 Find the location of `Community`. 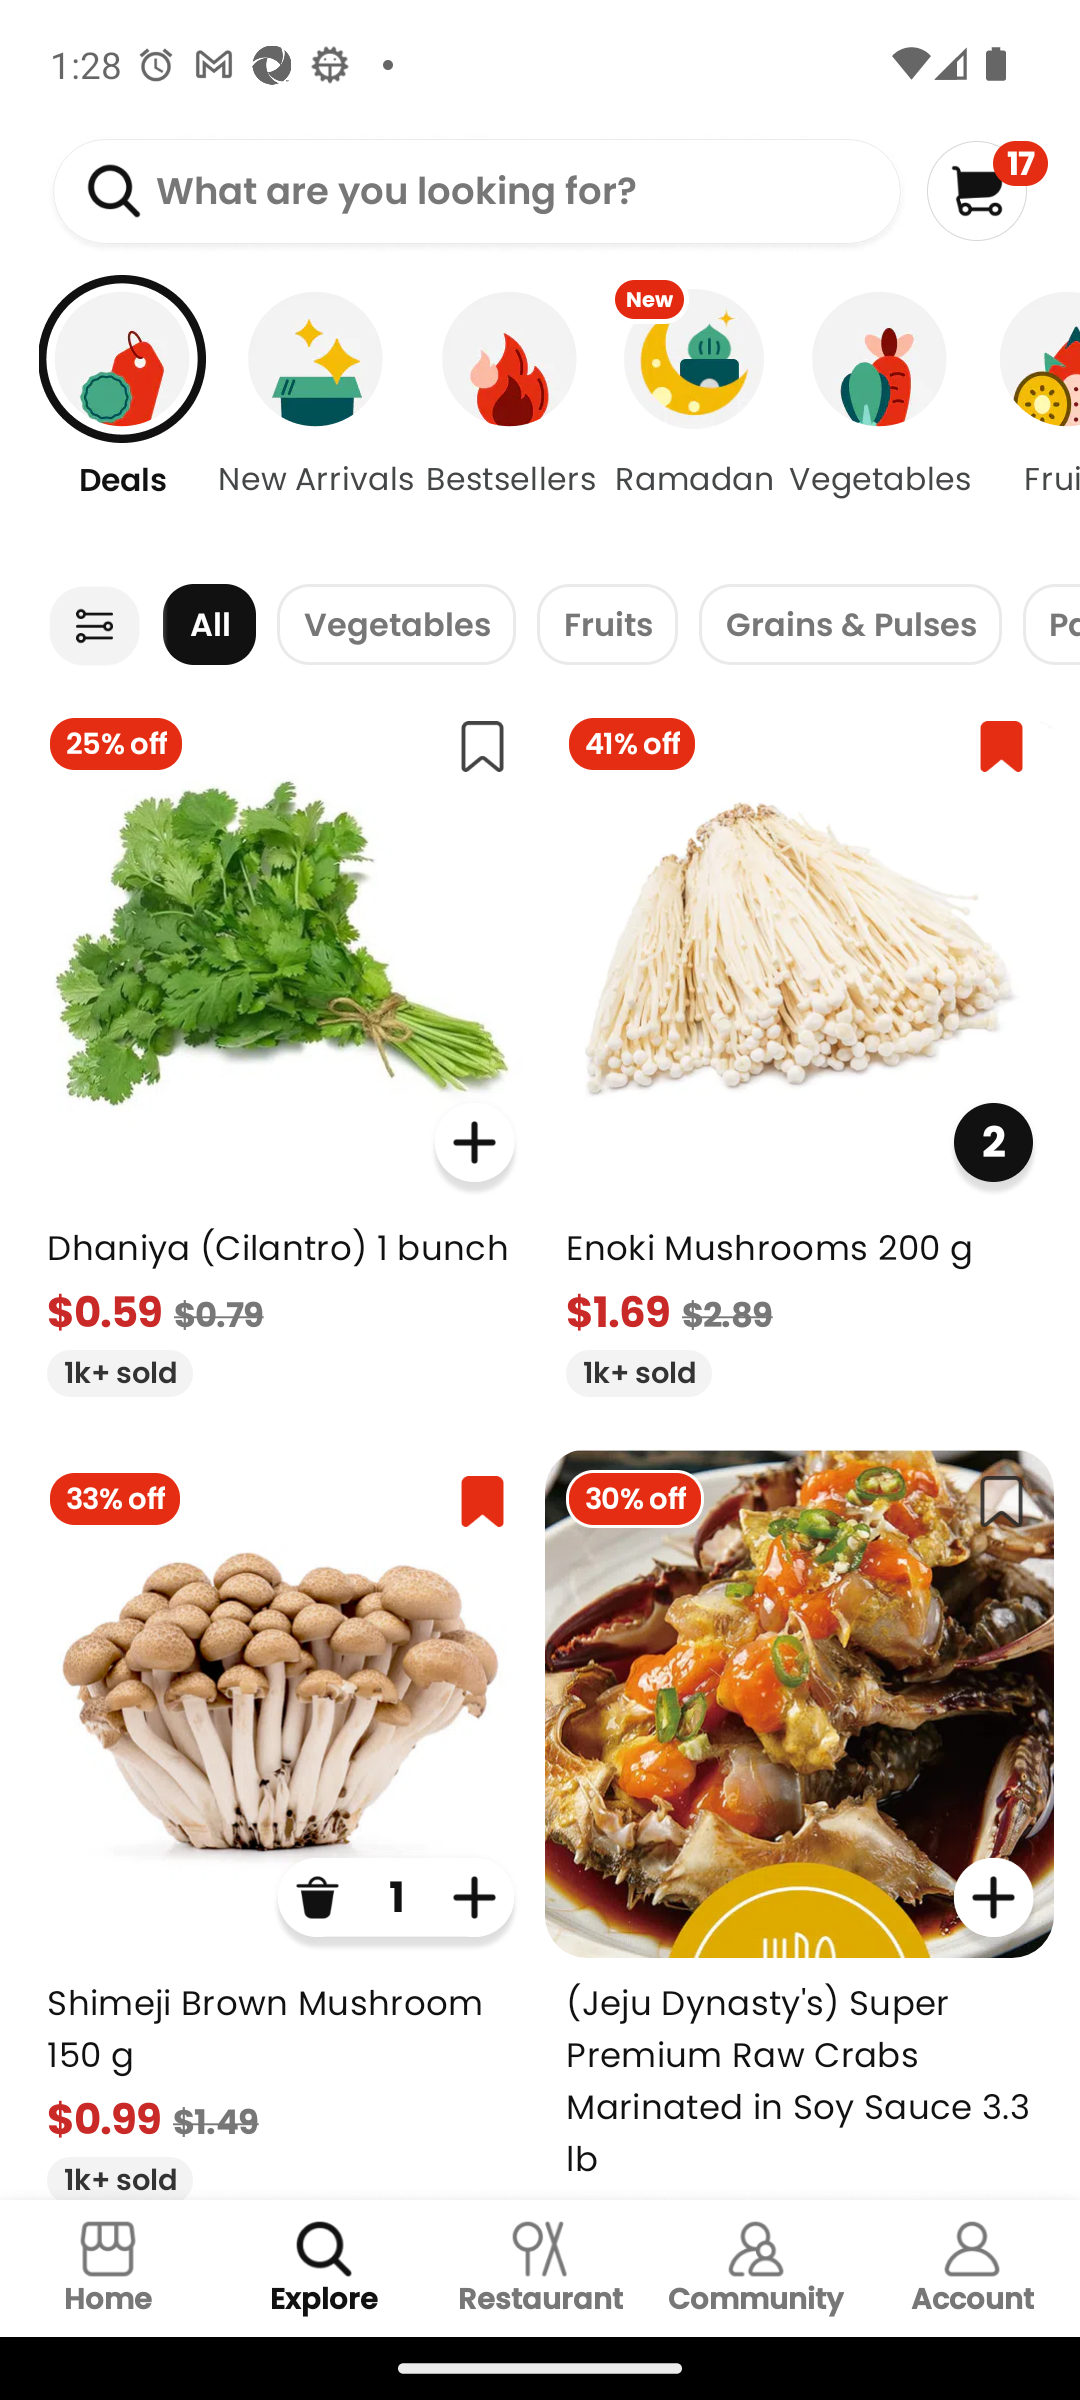

Community is located at coordinates (756, 2268).